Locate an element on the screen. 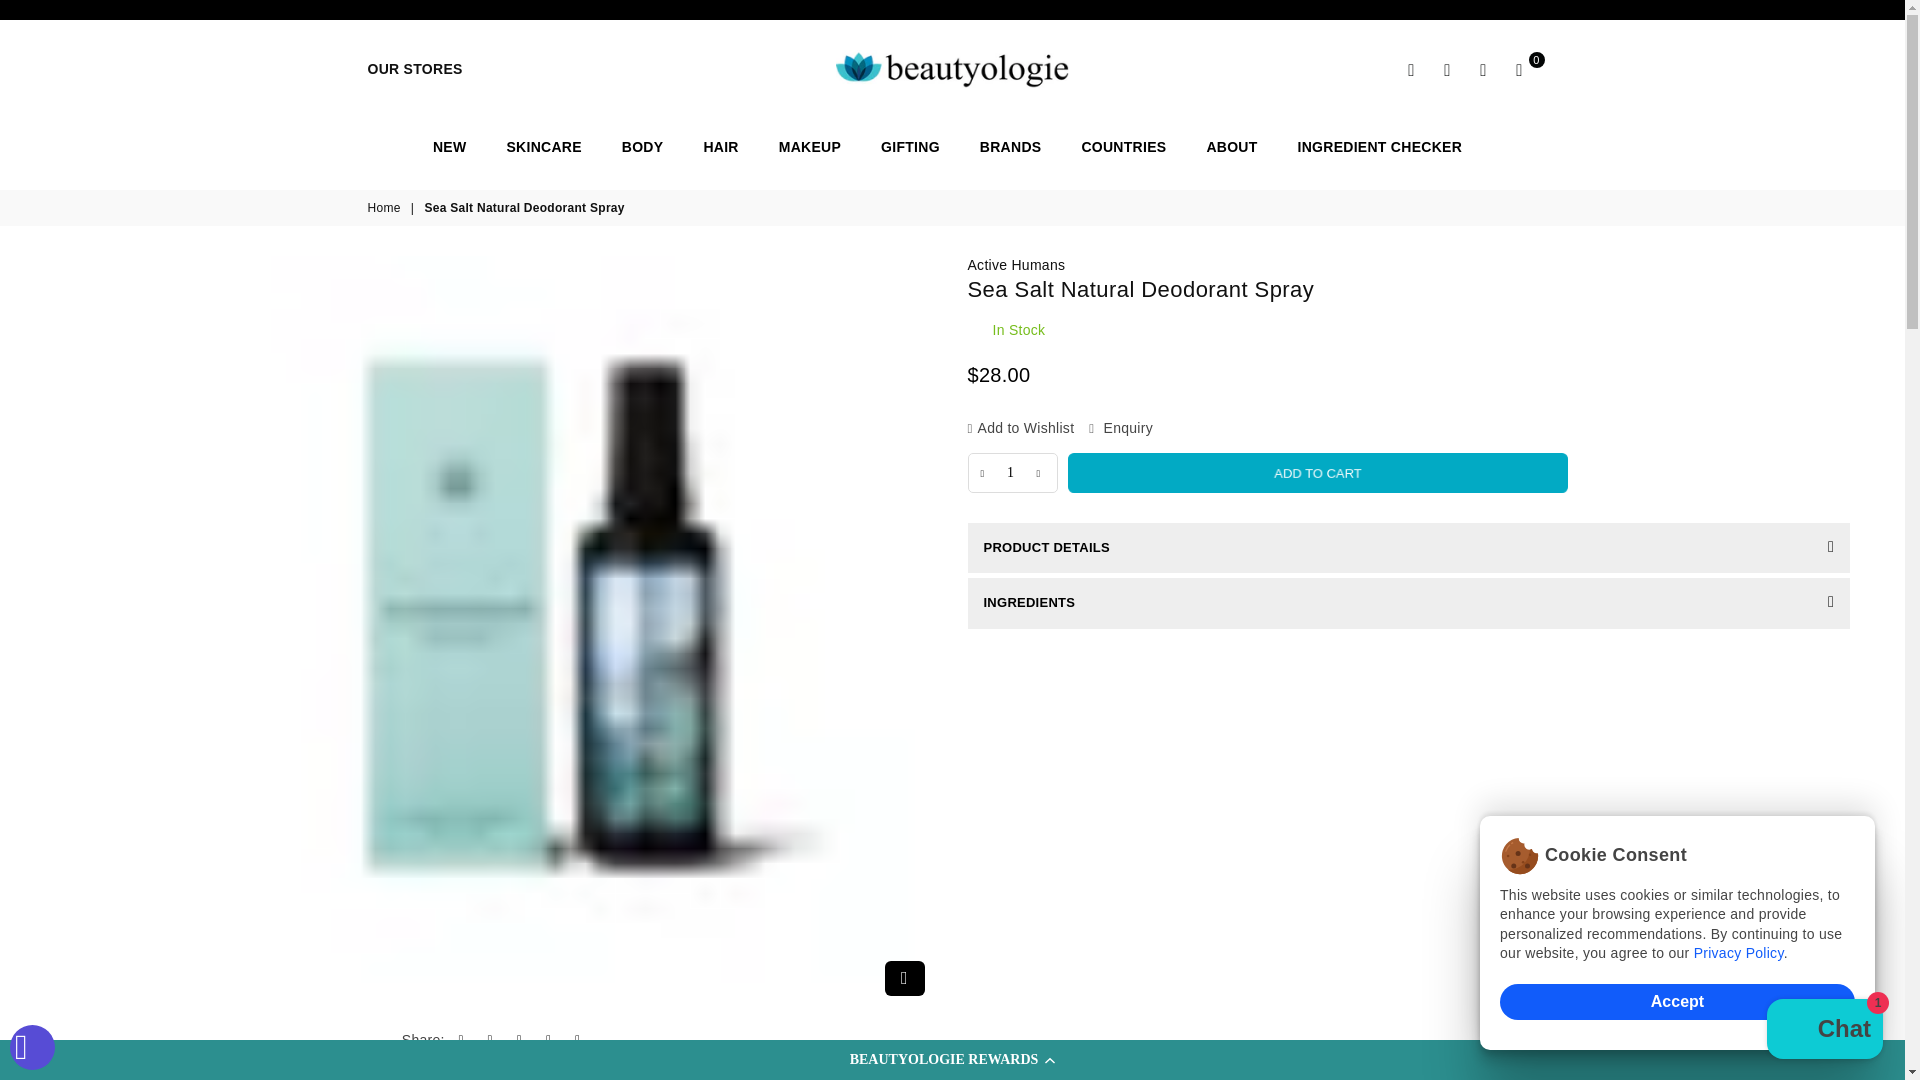 The height and width of the screenshot is (1080, 1920). Search is located at coordinates (1412, 70).